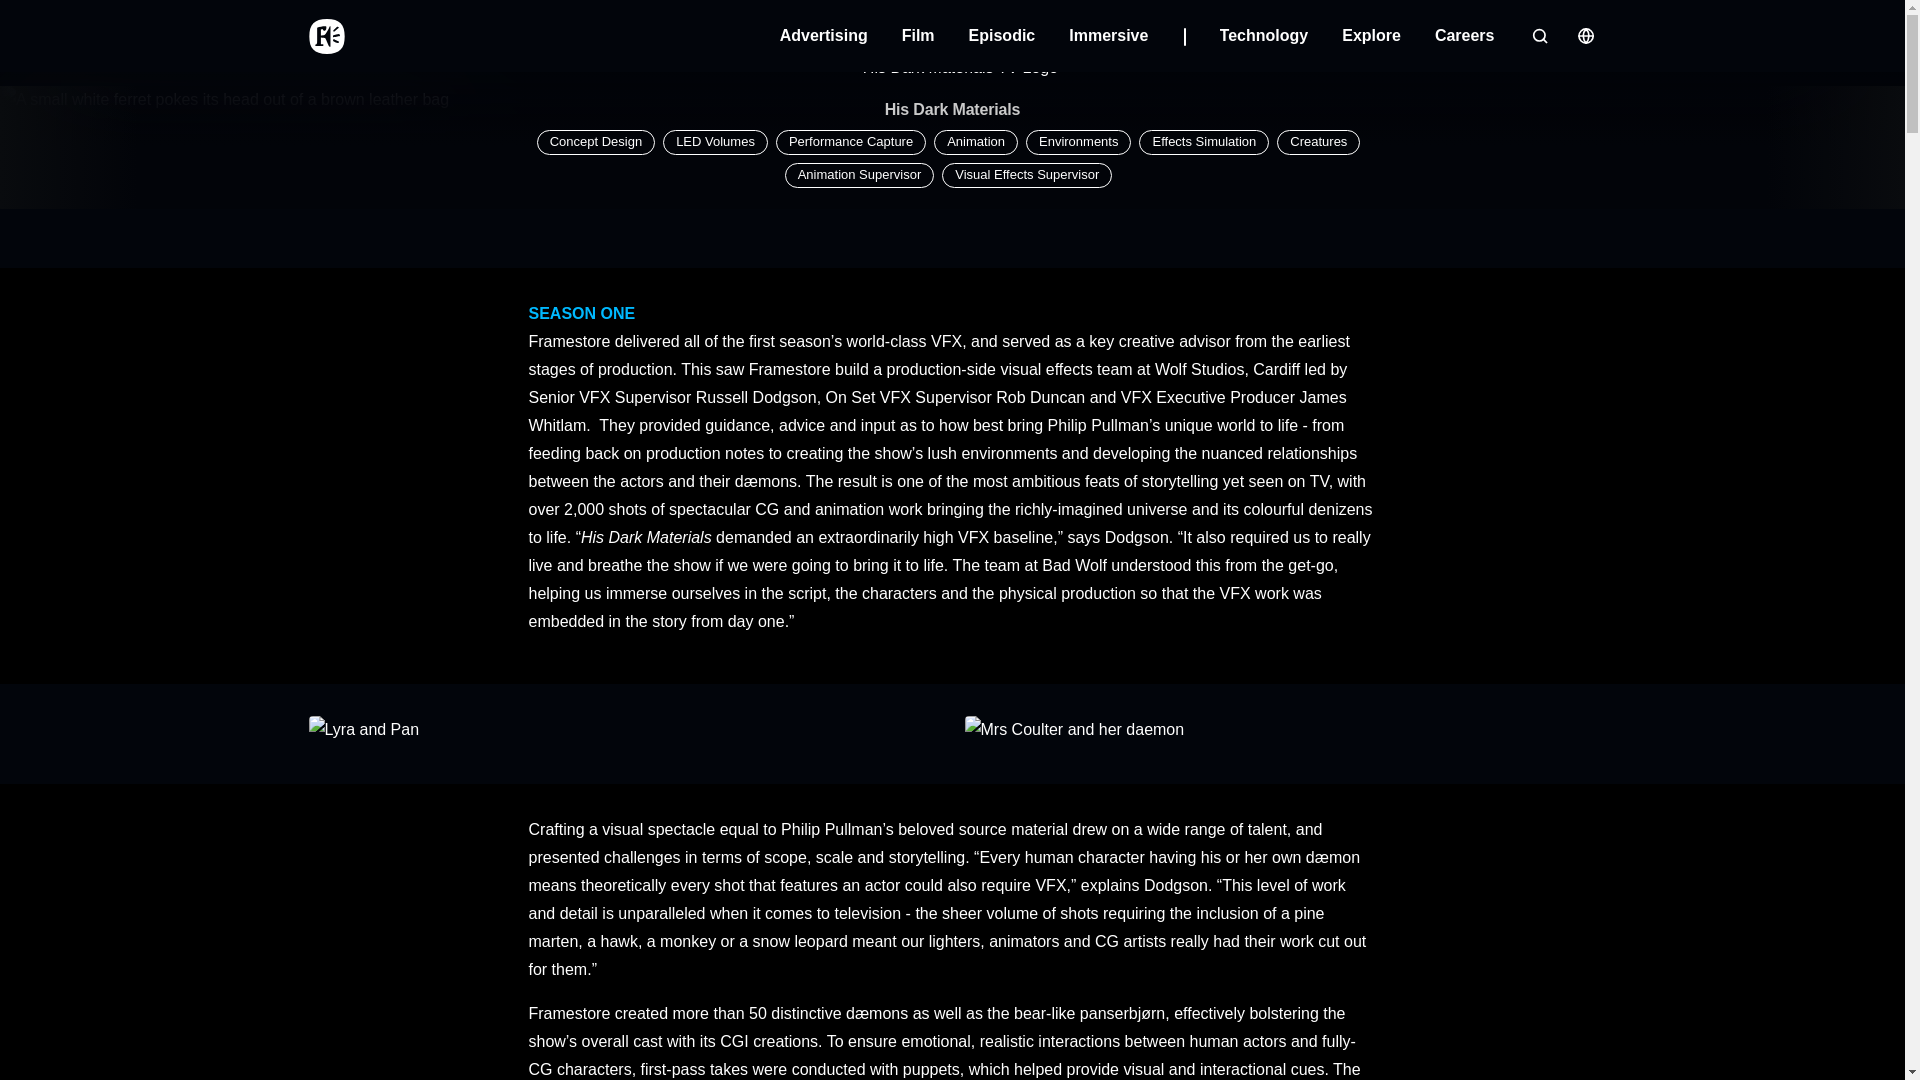 This screenshot has width=1920, height=1080. I want to click on Search, so click(1538, 36).